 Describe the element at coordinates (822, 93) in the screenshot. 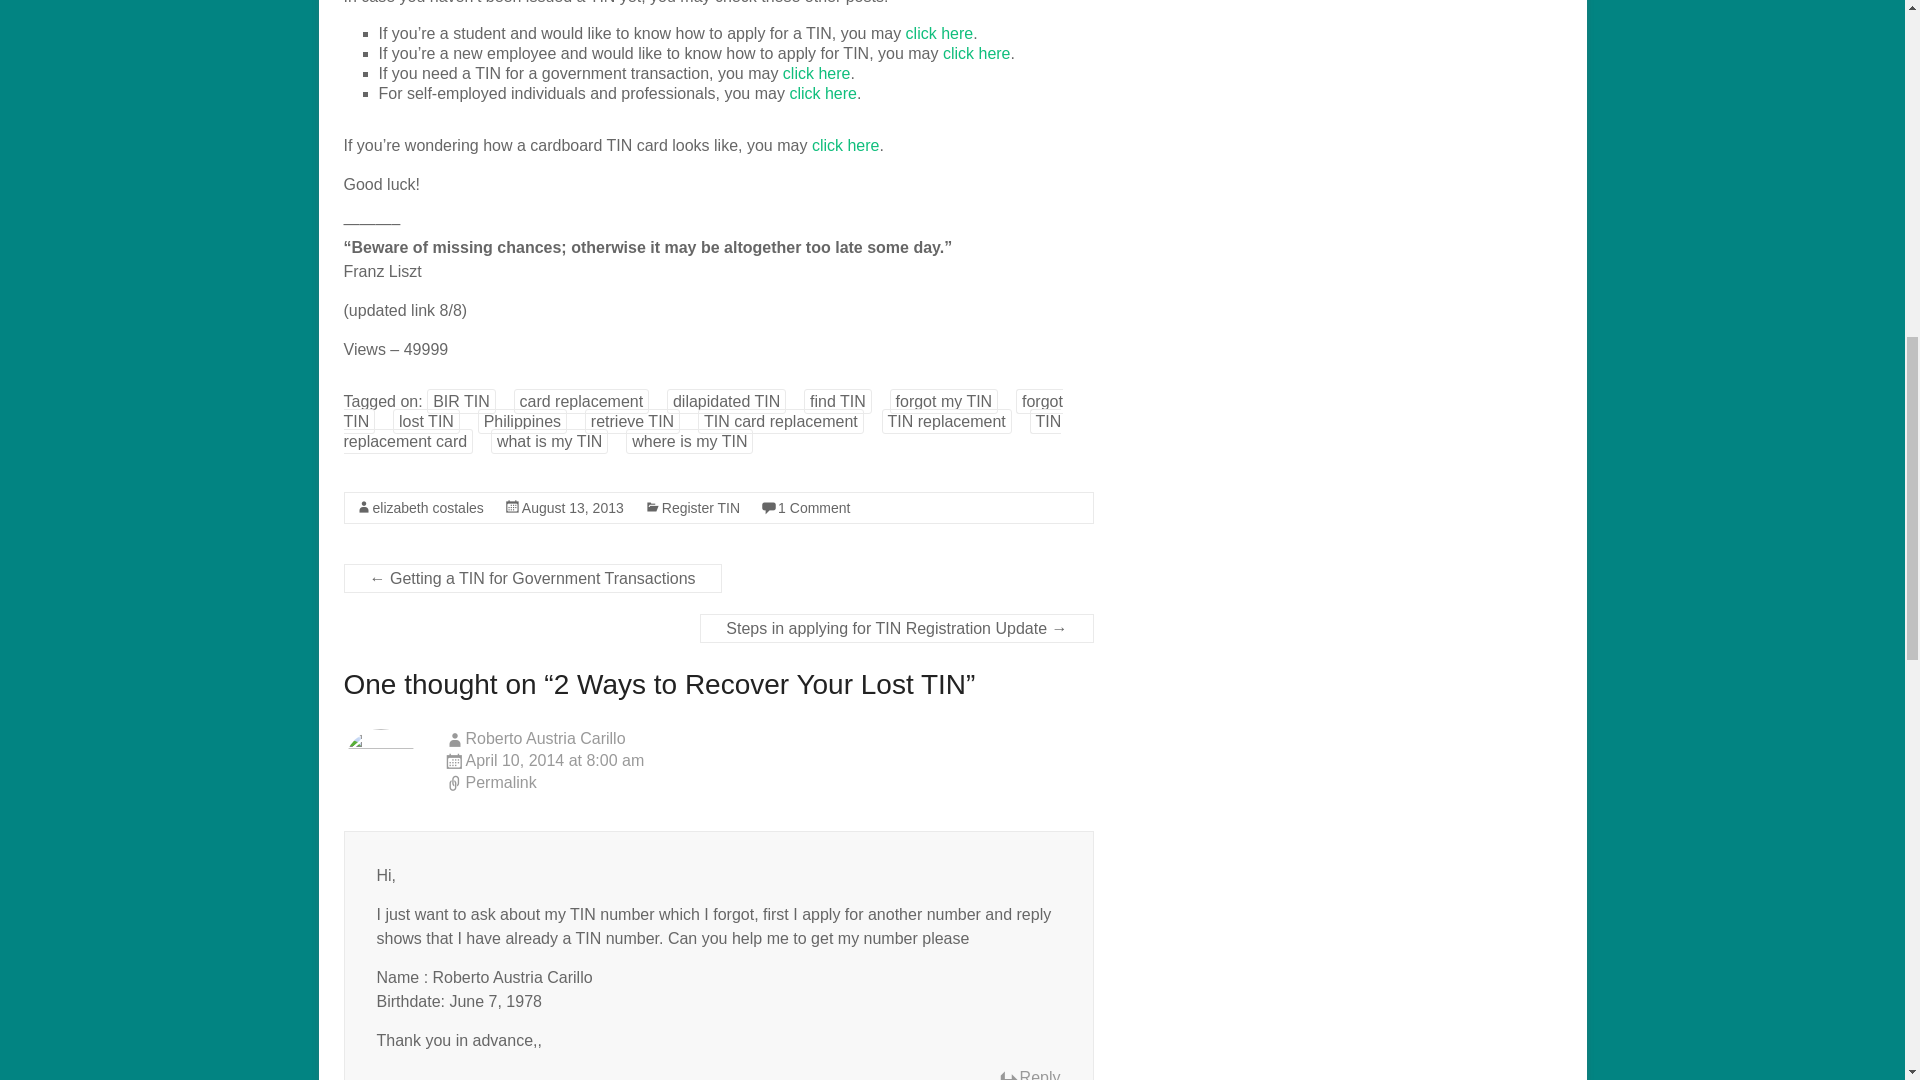

I see `click here` at that location.